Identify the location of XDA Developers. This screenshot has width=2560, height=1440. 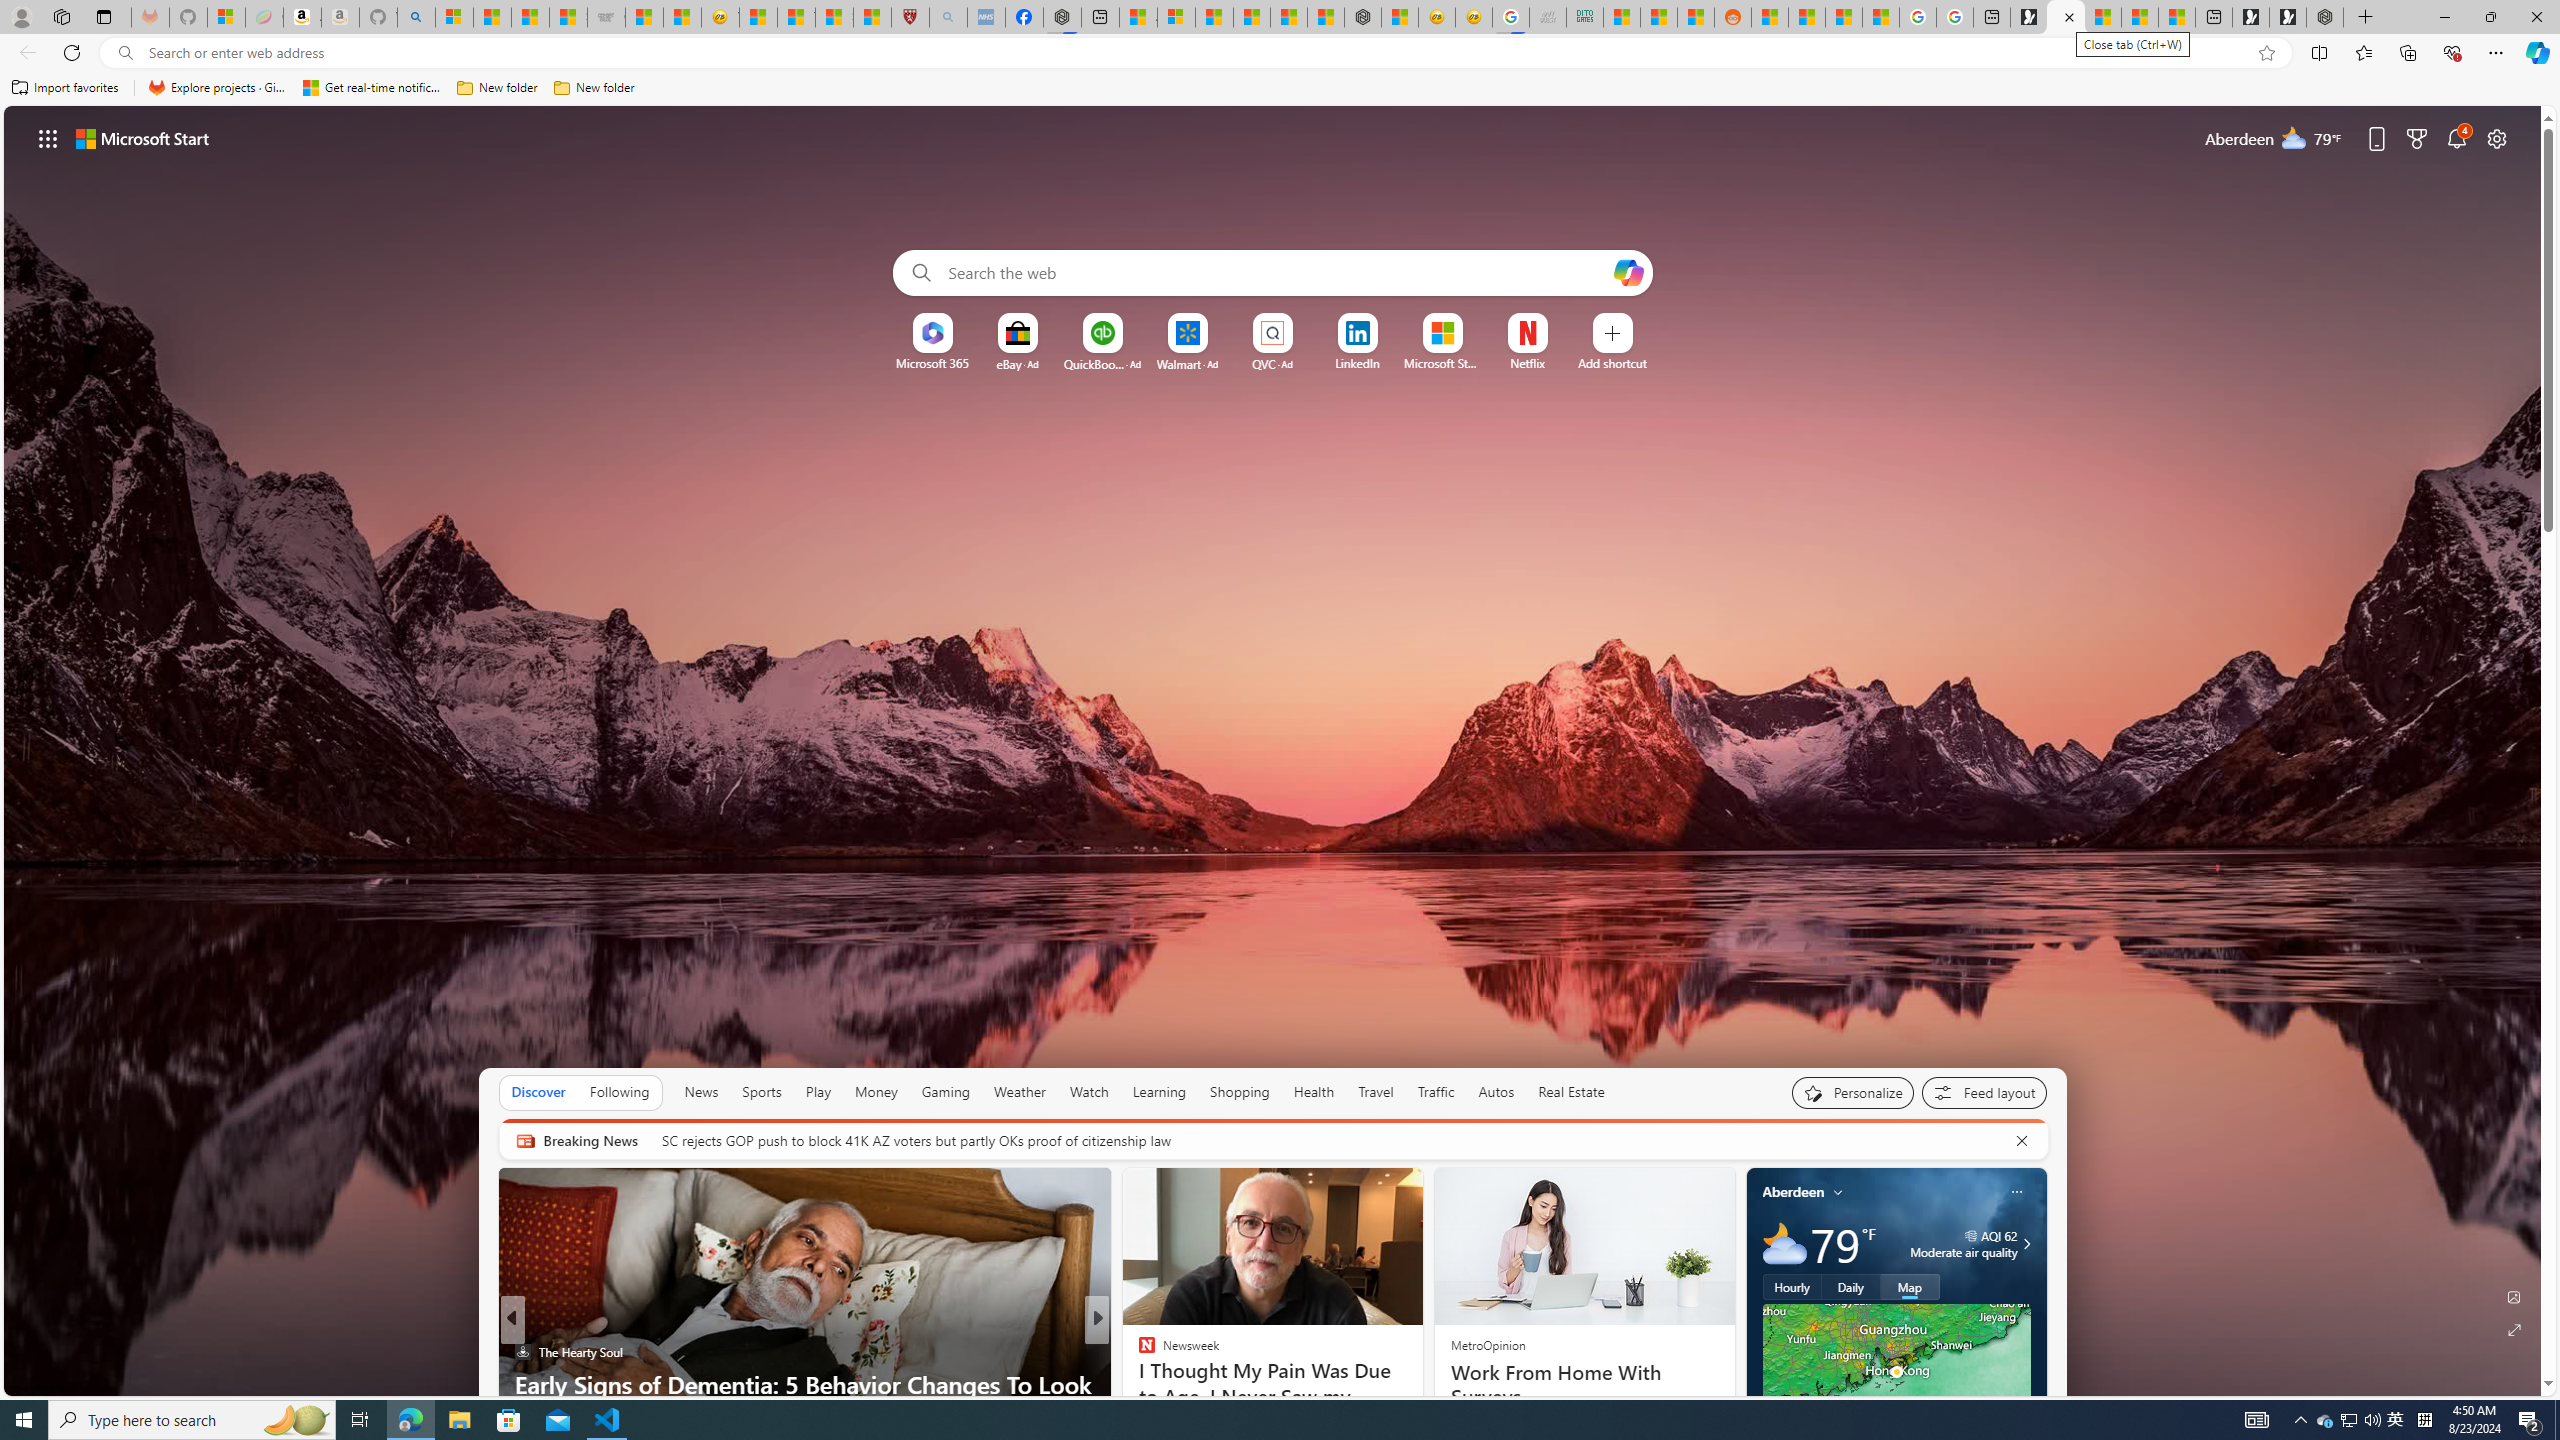
(1137, 1351).